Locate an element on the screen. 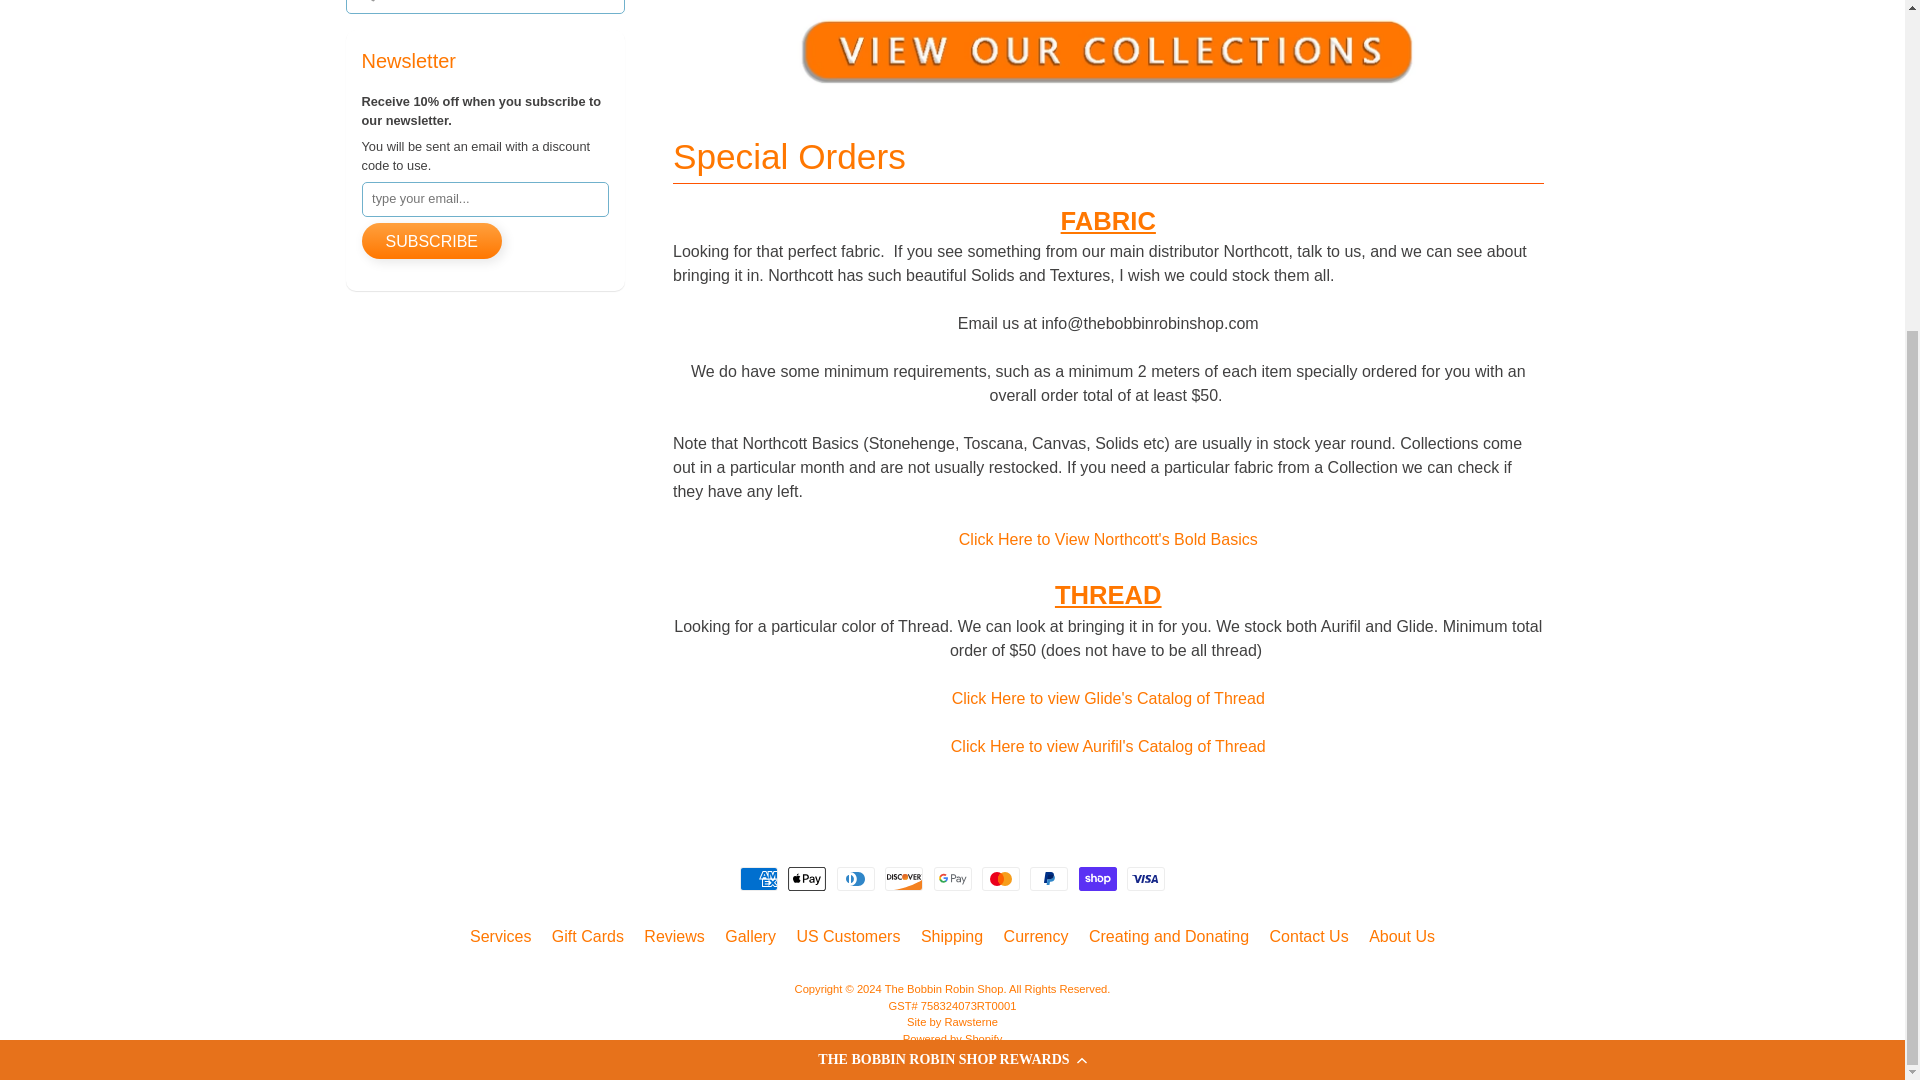  Glide Top Thread is located at coordinates (1108, 698).